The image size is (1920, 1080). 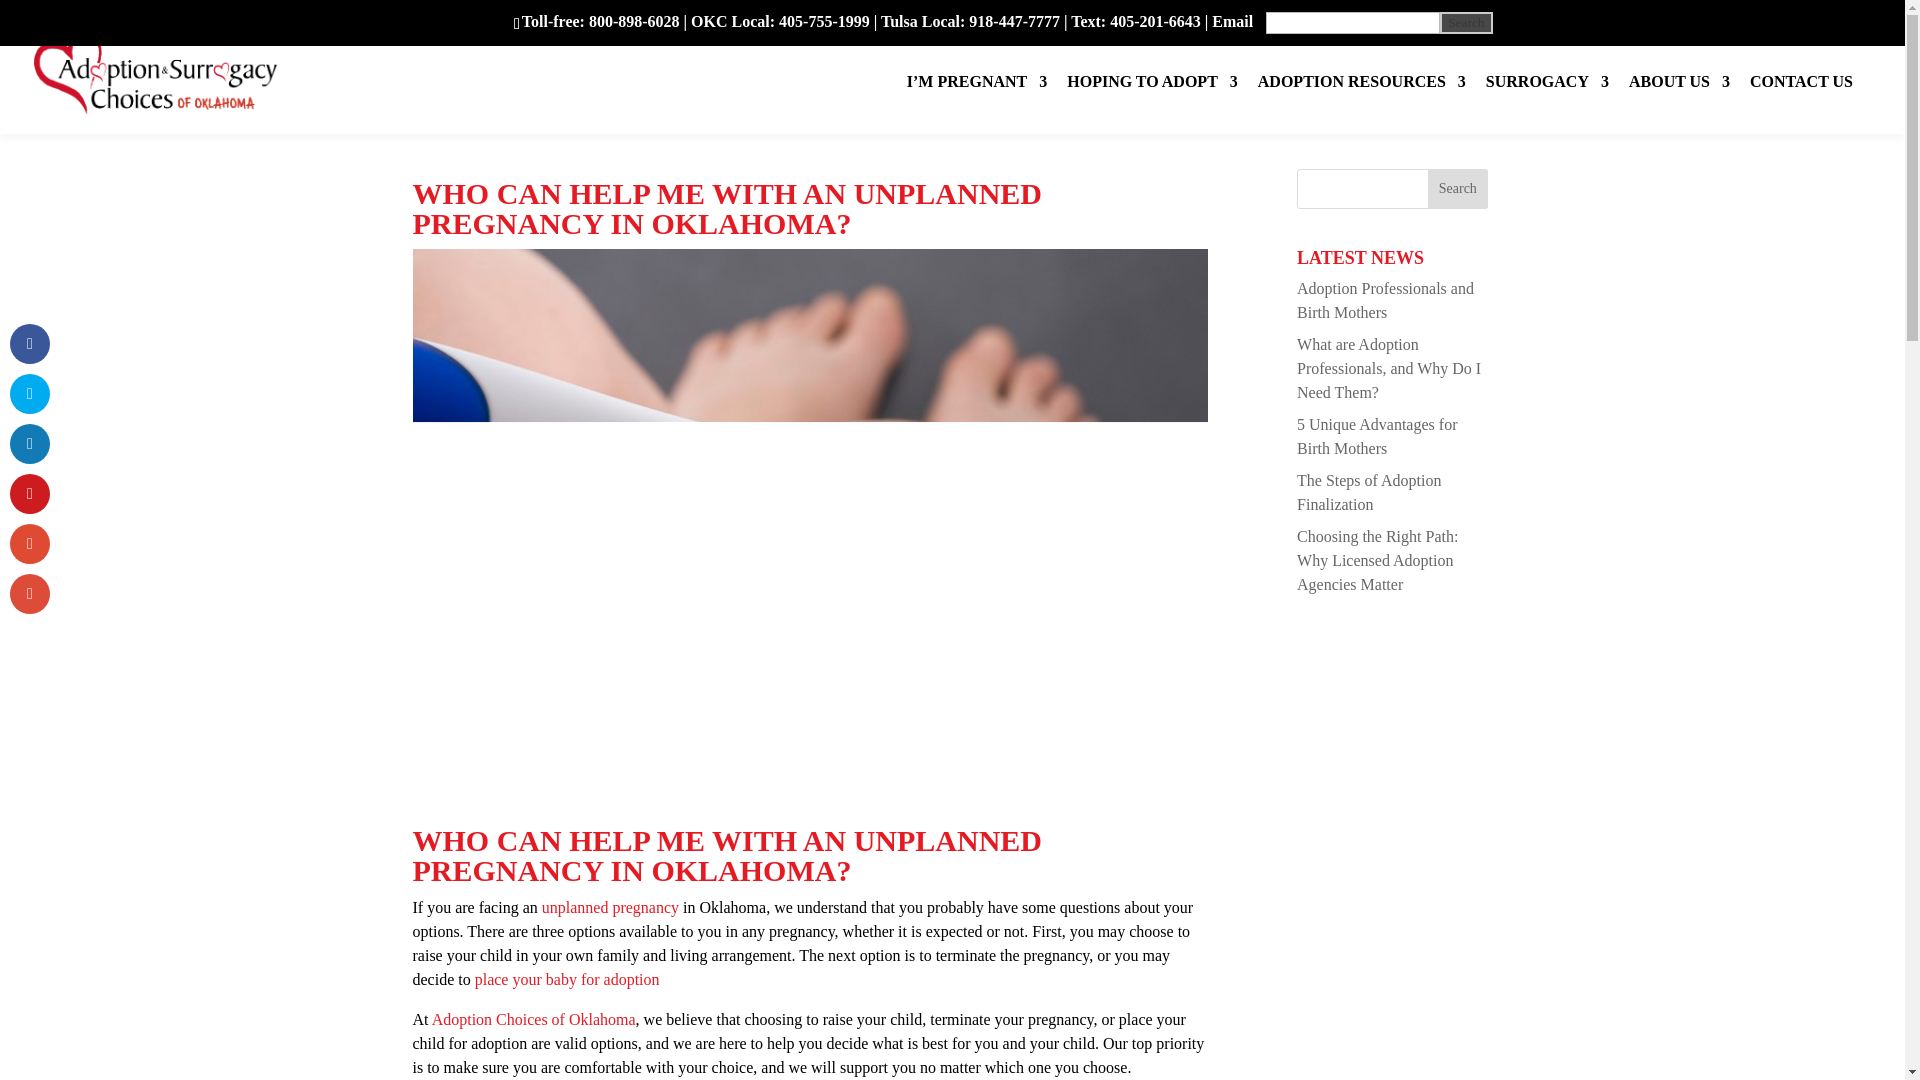 What do you see at coordinates (610, 906) in the screenshot?
I see `unplanned pregnancy` at bounding box center [610, 906].